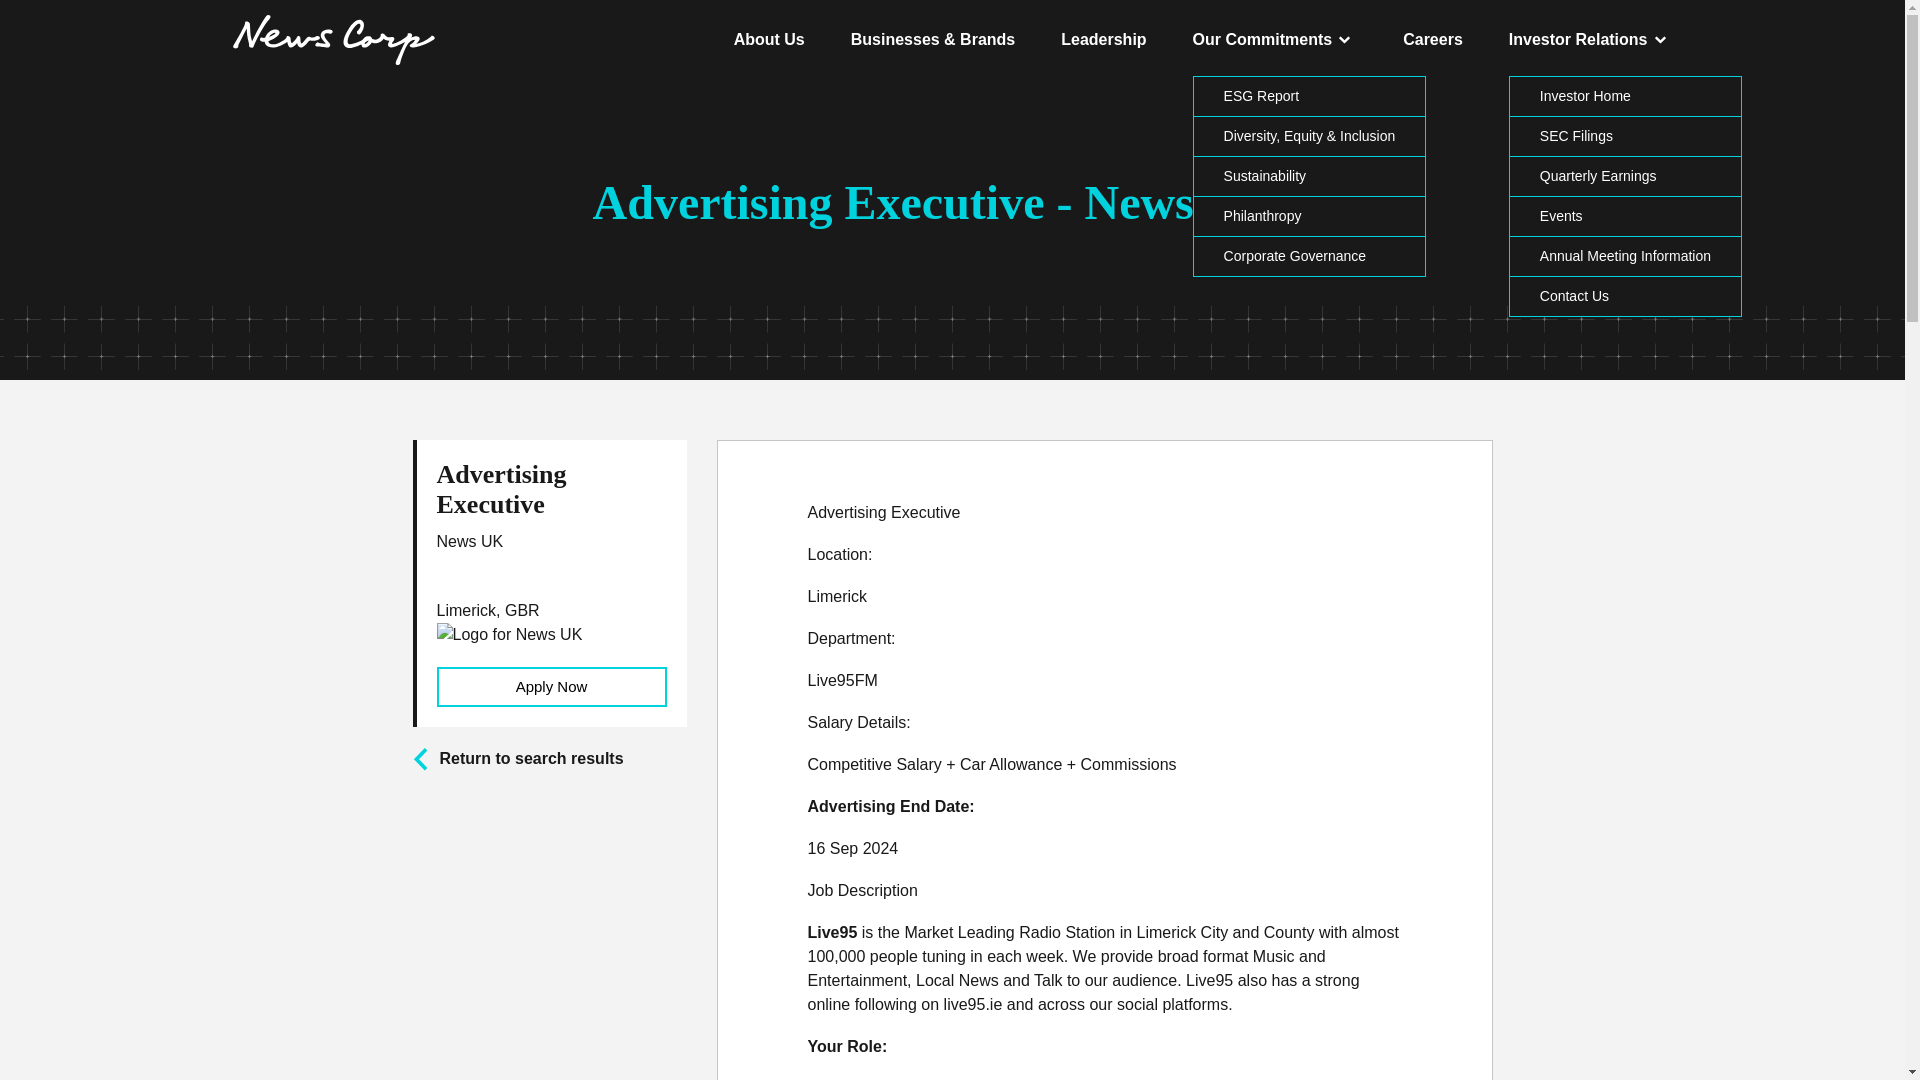  I want to click on About Us, so click(768, 39).